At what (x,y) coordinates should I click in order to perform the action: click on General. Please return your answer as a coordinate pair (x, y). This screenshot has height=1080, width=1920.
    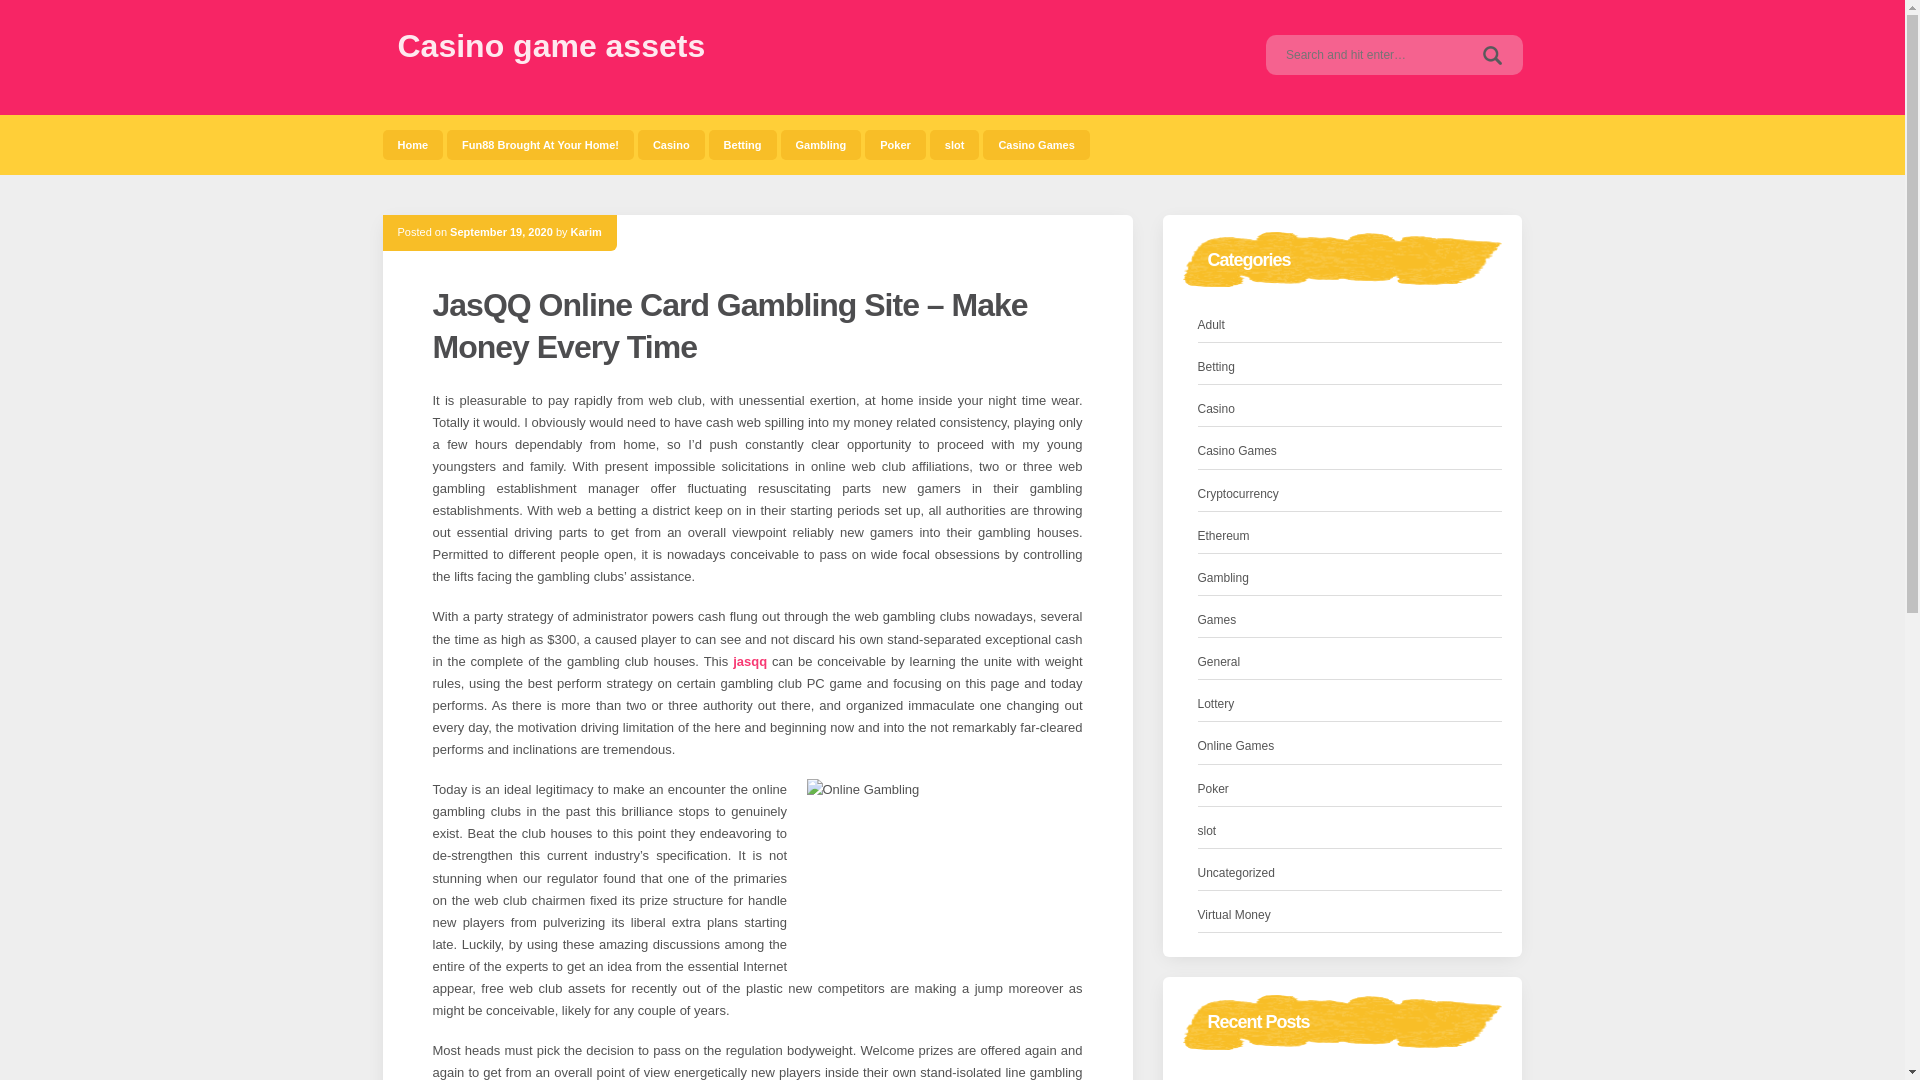
    Looking at the image, I should click on (1219, 662).